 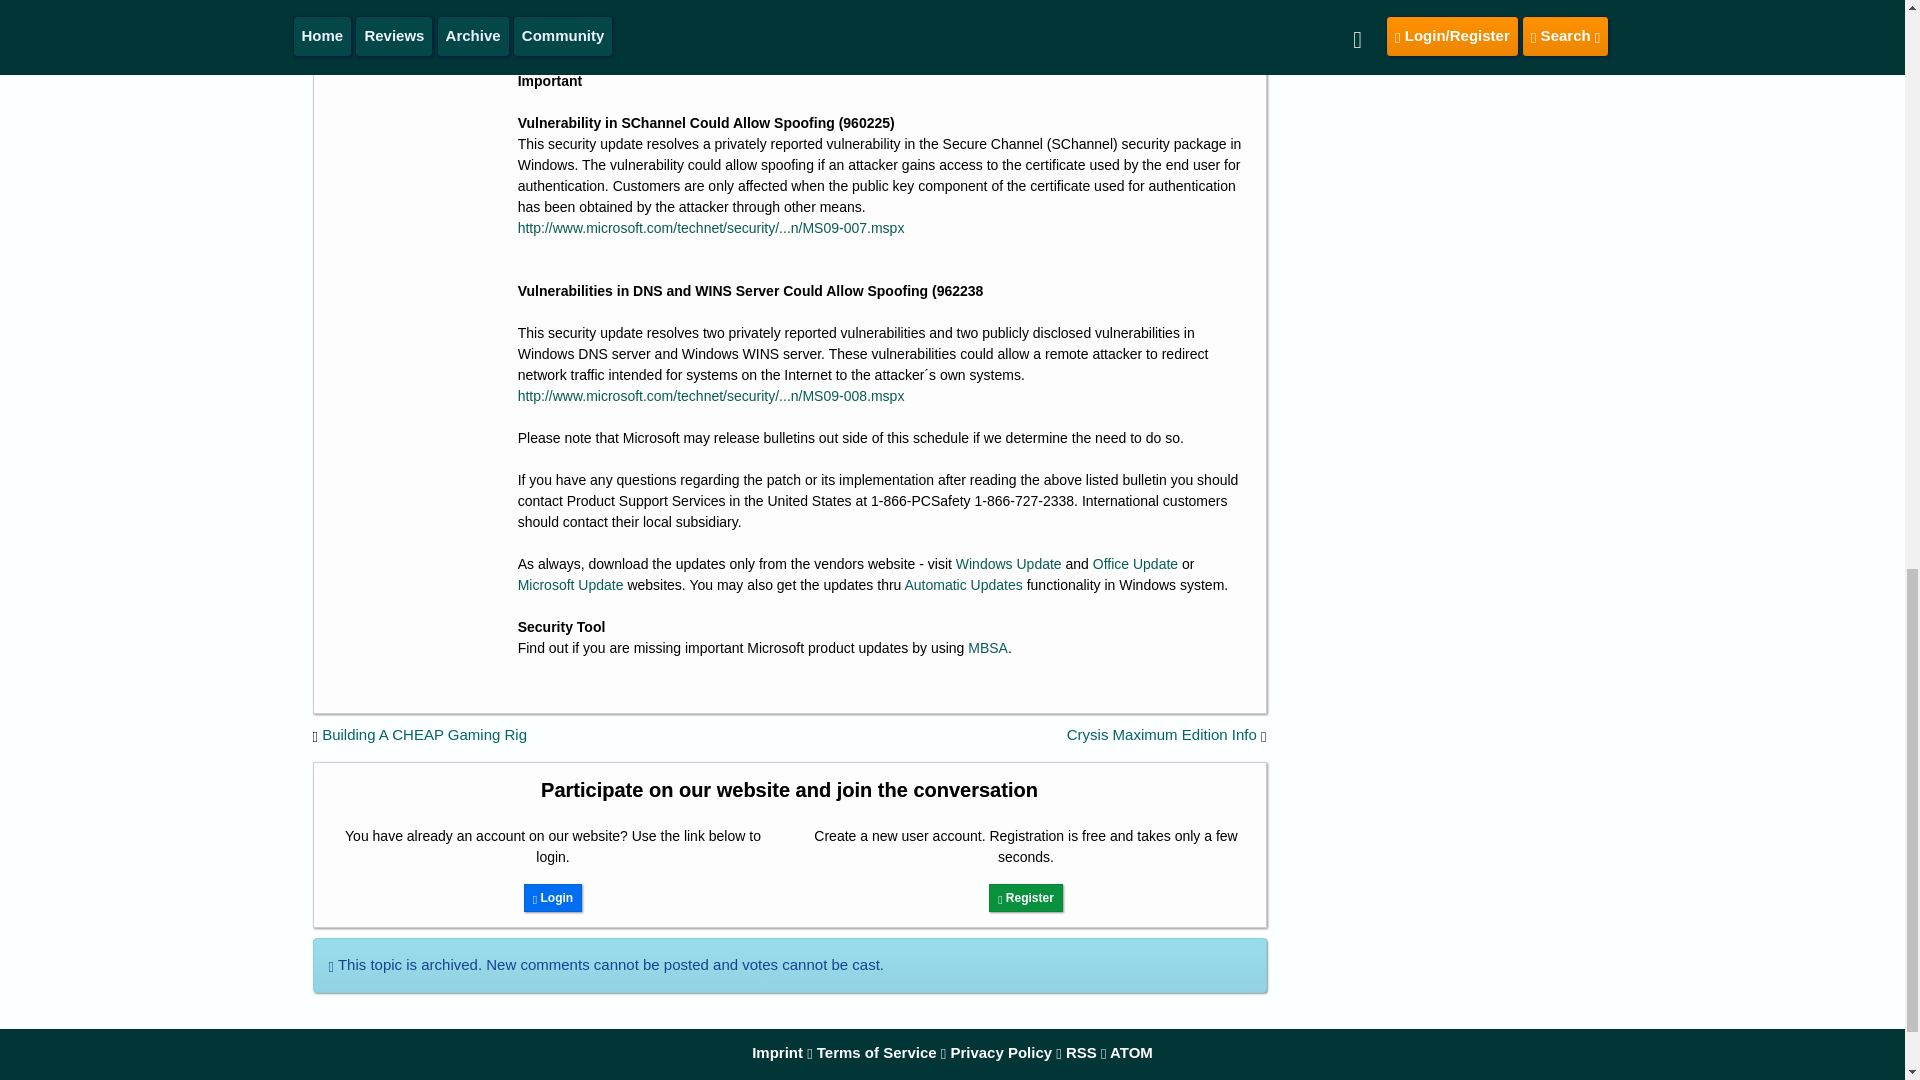 What do you see at coordinates (1026, 898) in the screenshot?
I see `Register` at bounding box center [1026, 898].